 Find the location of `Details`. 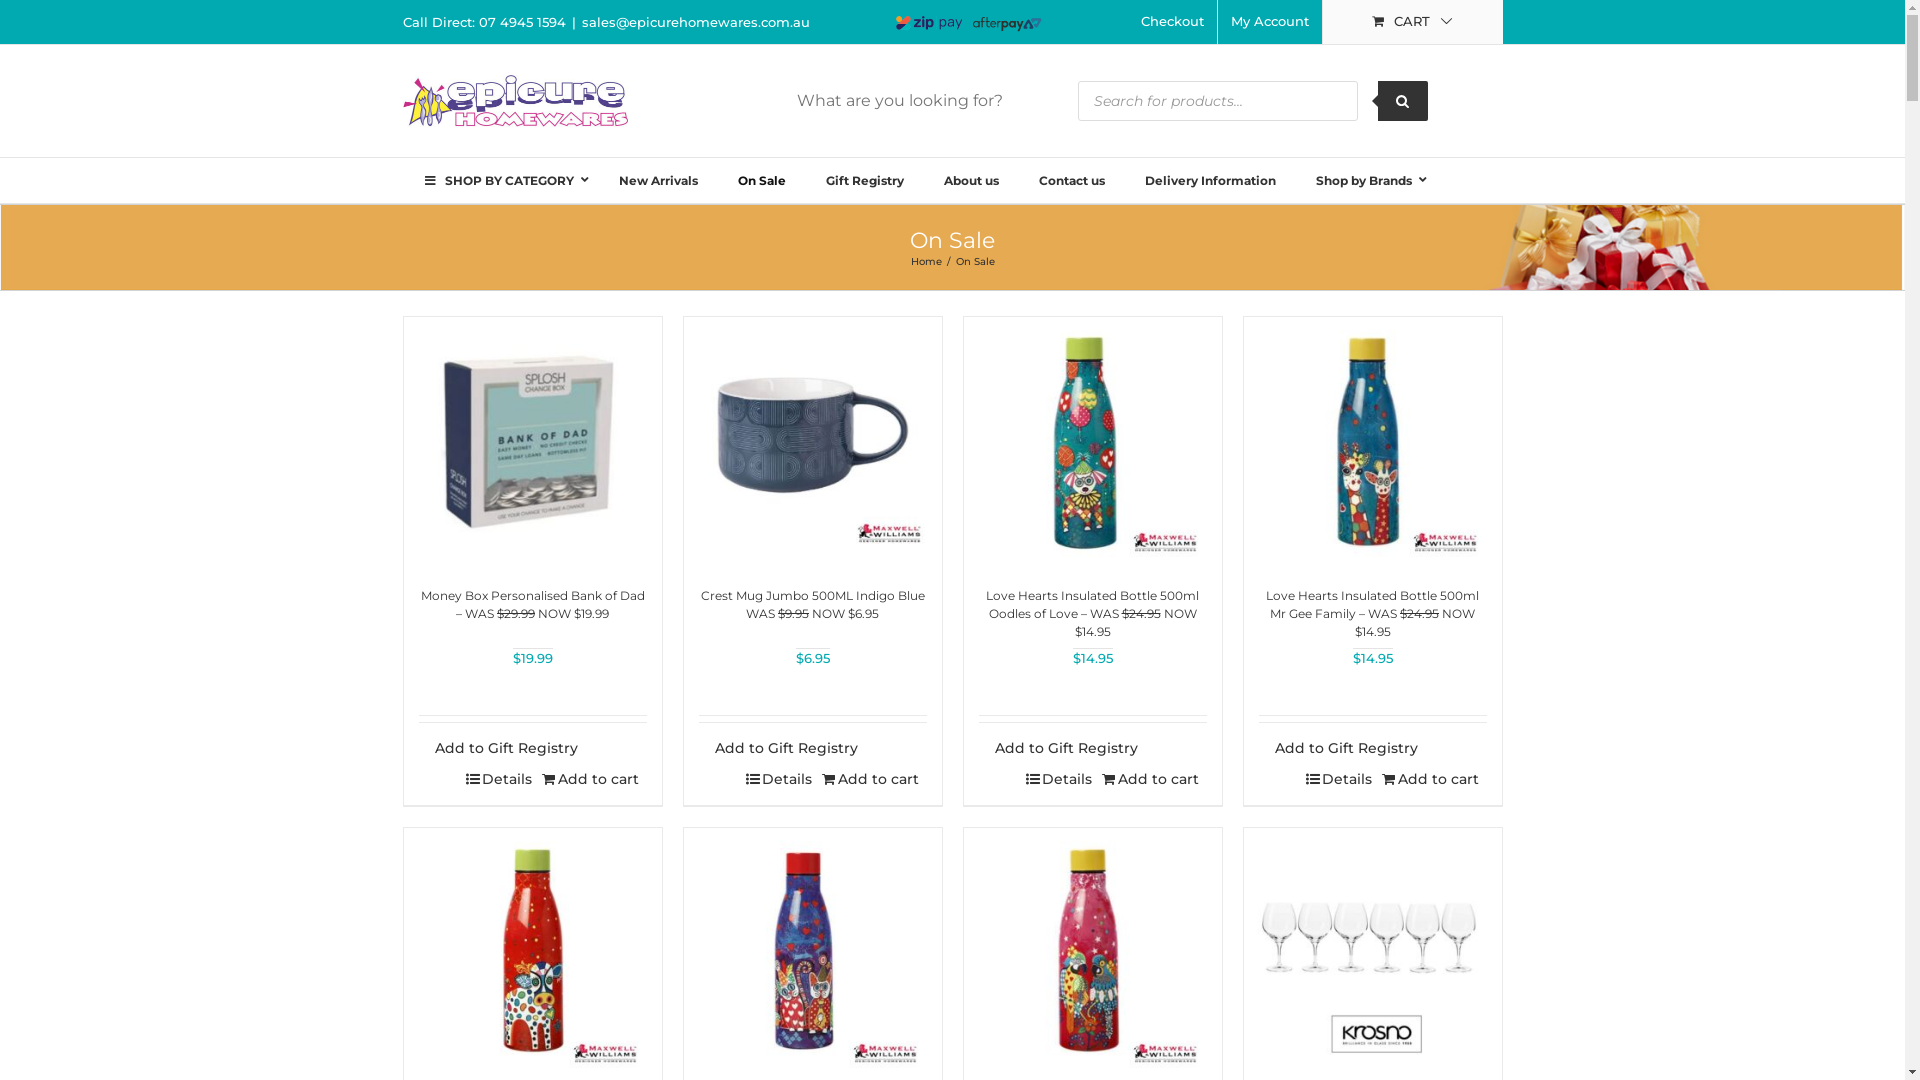

Details is located at coordinates (1351, 780).